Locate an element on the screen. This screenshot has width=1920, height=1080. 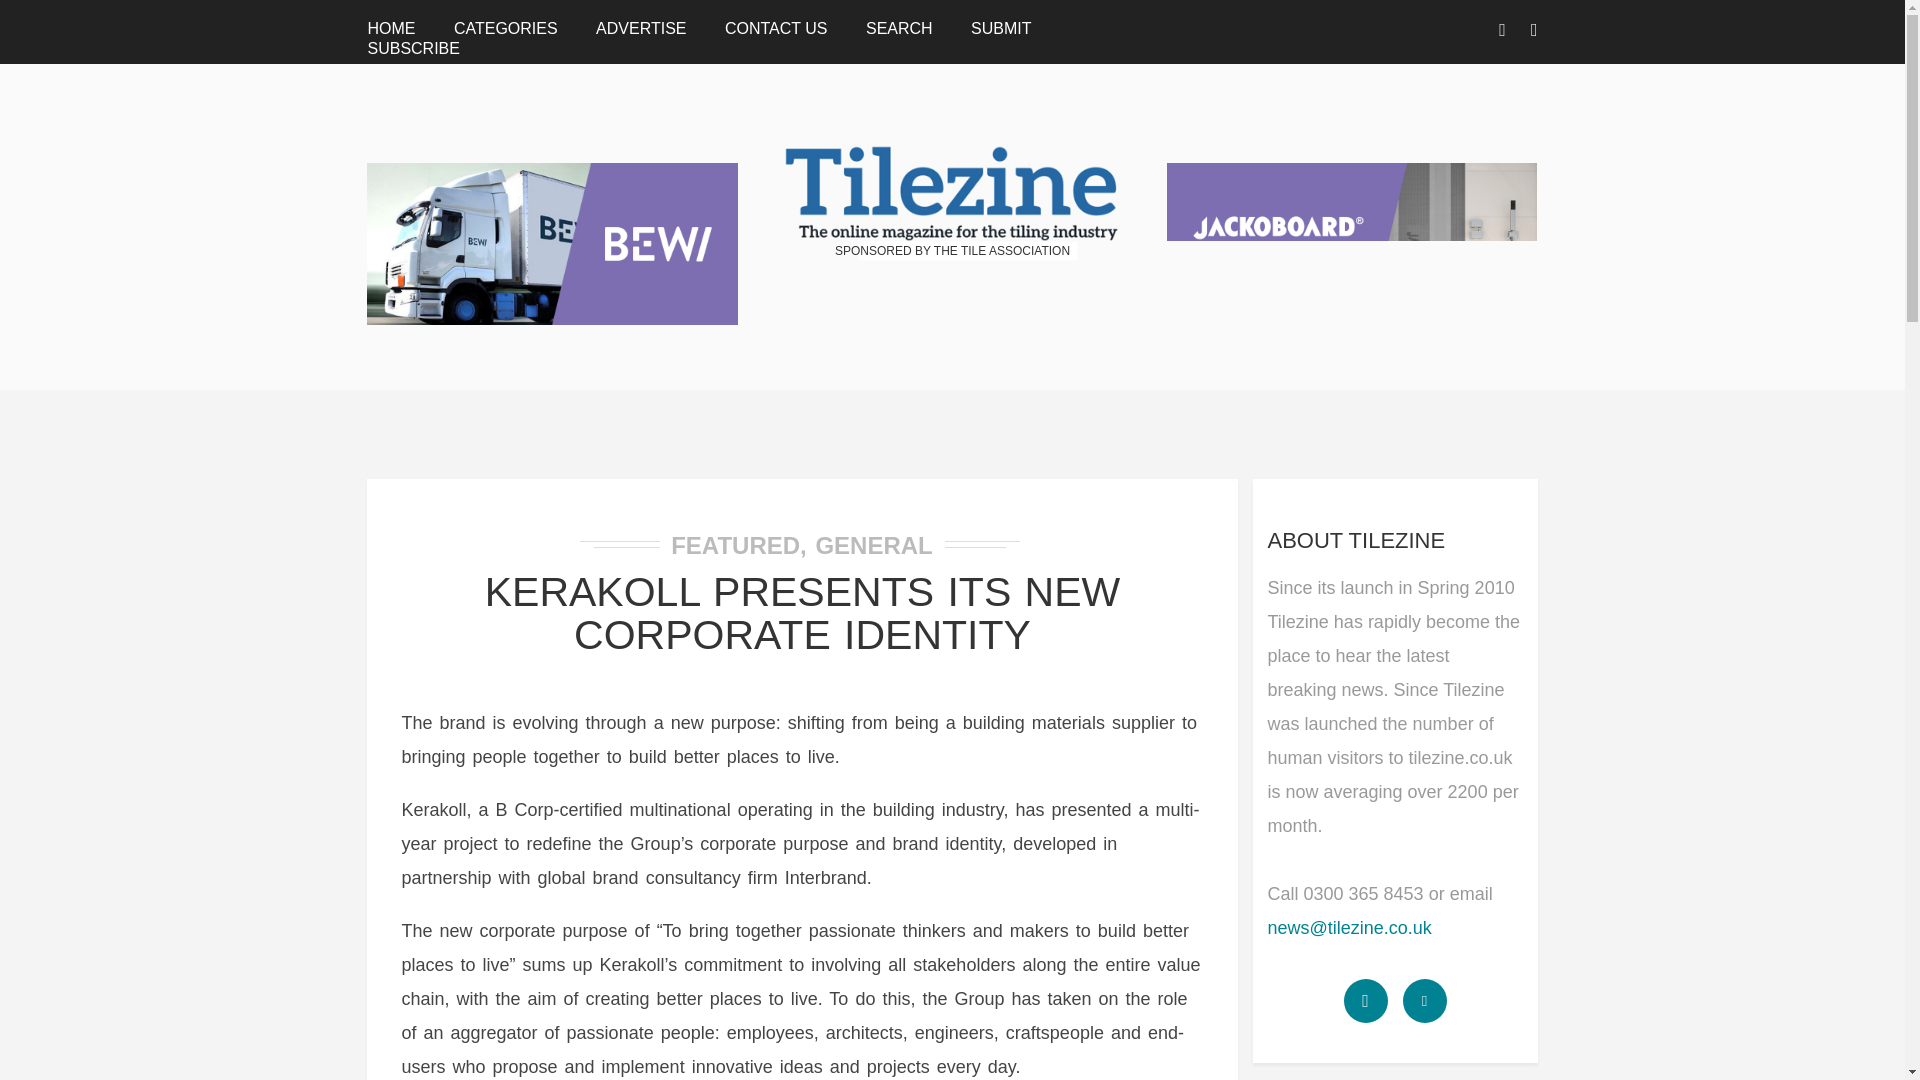
ADVERTISE is located at coordinates (640, 28).